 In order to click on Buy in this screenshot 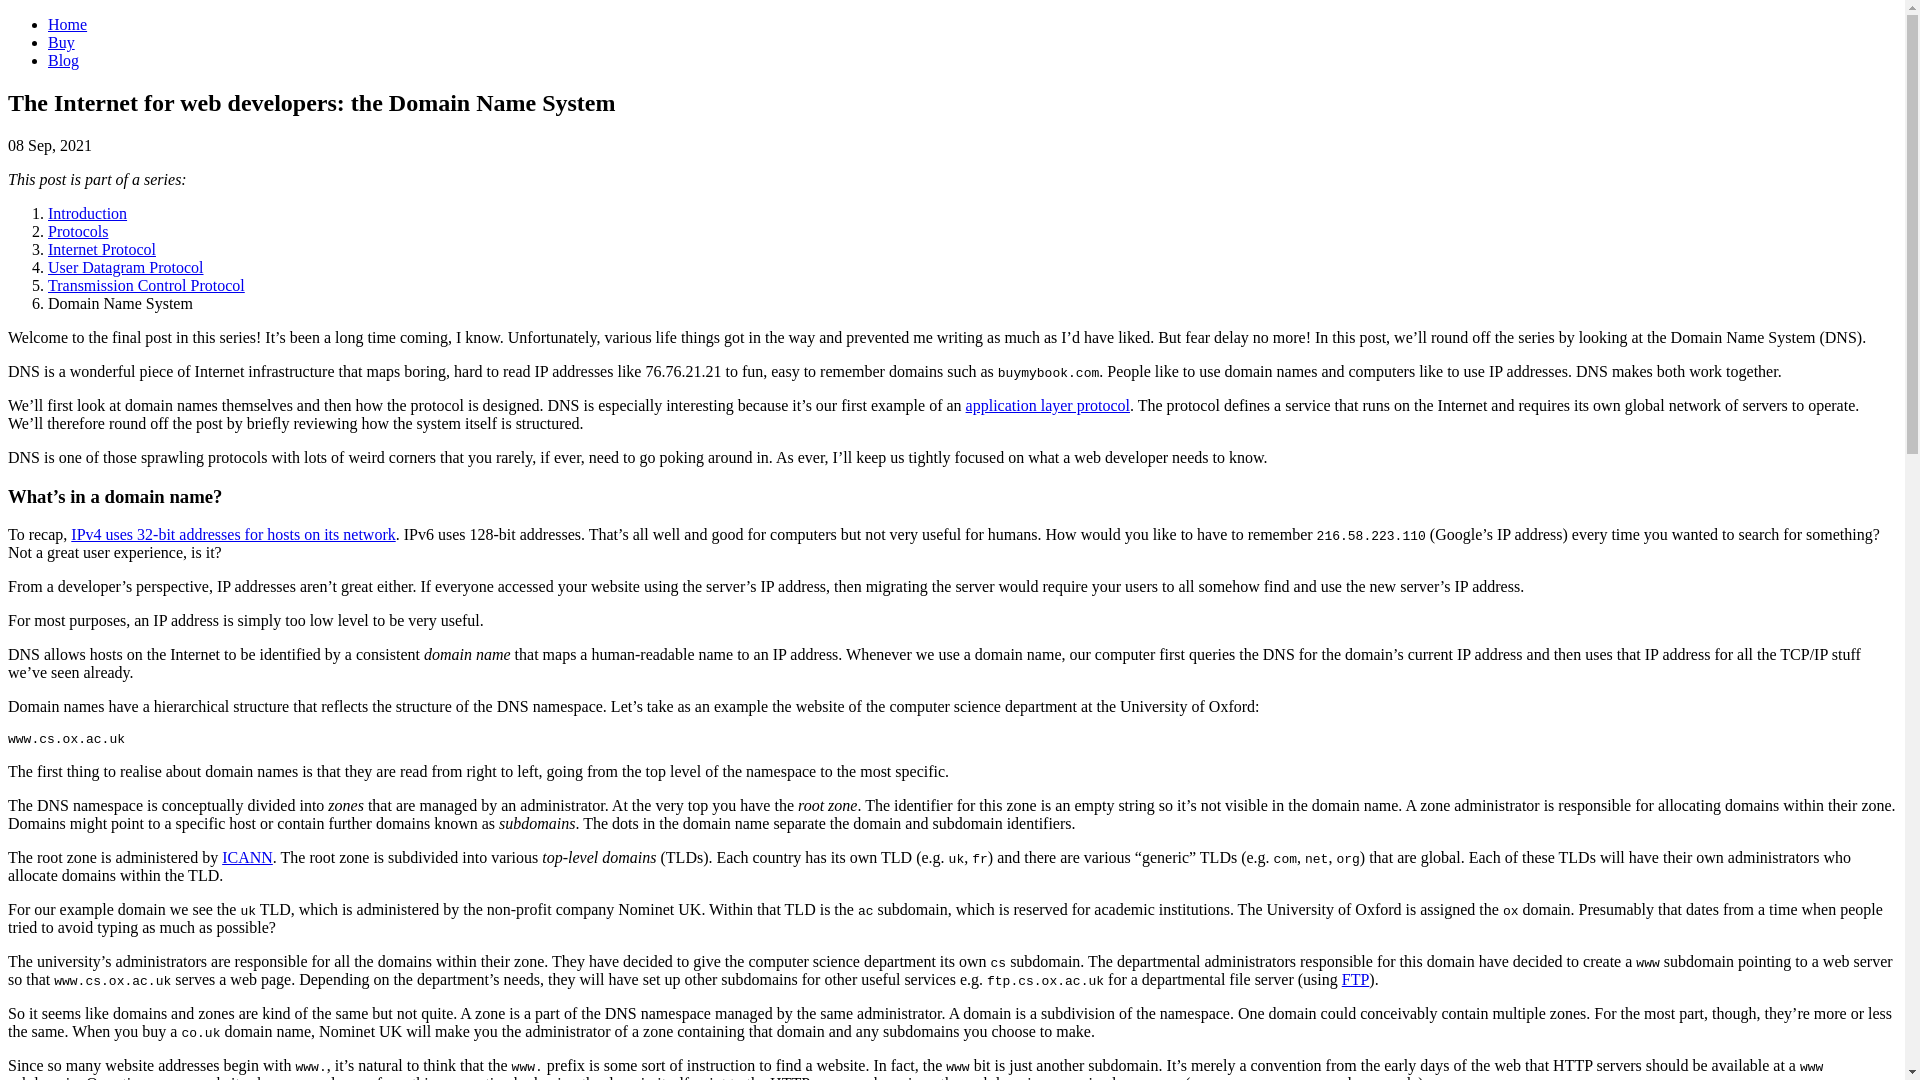, I will do `click(61, 42)`.